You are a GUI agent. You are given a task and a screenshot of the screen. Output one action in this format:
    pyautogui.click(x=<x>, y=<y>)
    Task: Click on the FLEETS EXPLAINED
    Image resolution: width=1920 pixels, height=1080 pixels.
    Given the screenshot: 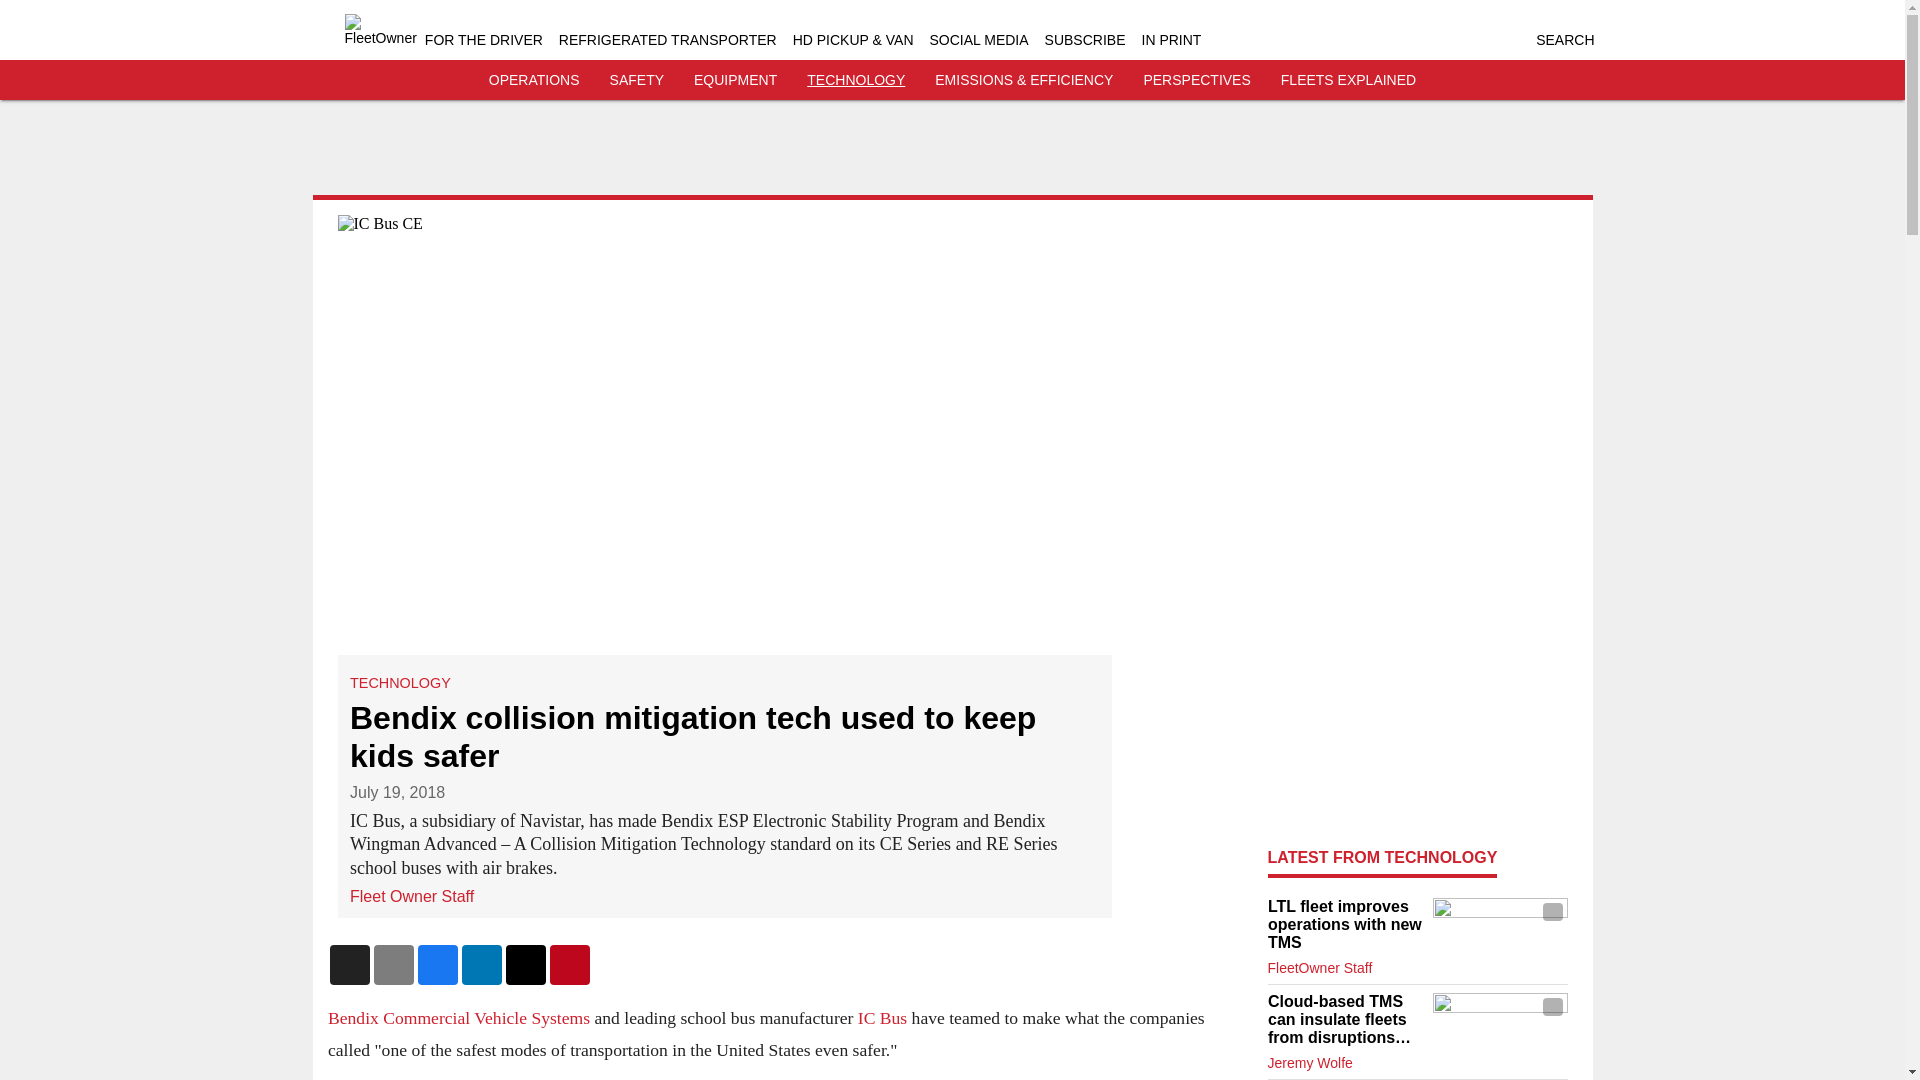 What is the action you would take?
    pyautogui.click(x=1348, y=80)
    